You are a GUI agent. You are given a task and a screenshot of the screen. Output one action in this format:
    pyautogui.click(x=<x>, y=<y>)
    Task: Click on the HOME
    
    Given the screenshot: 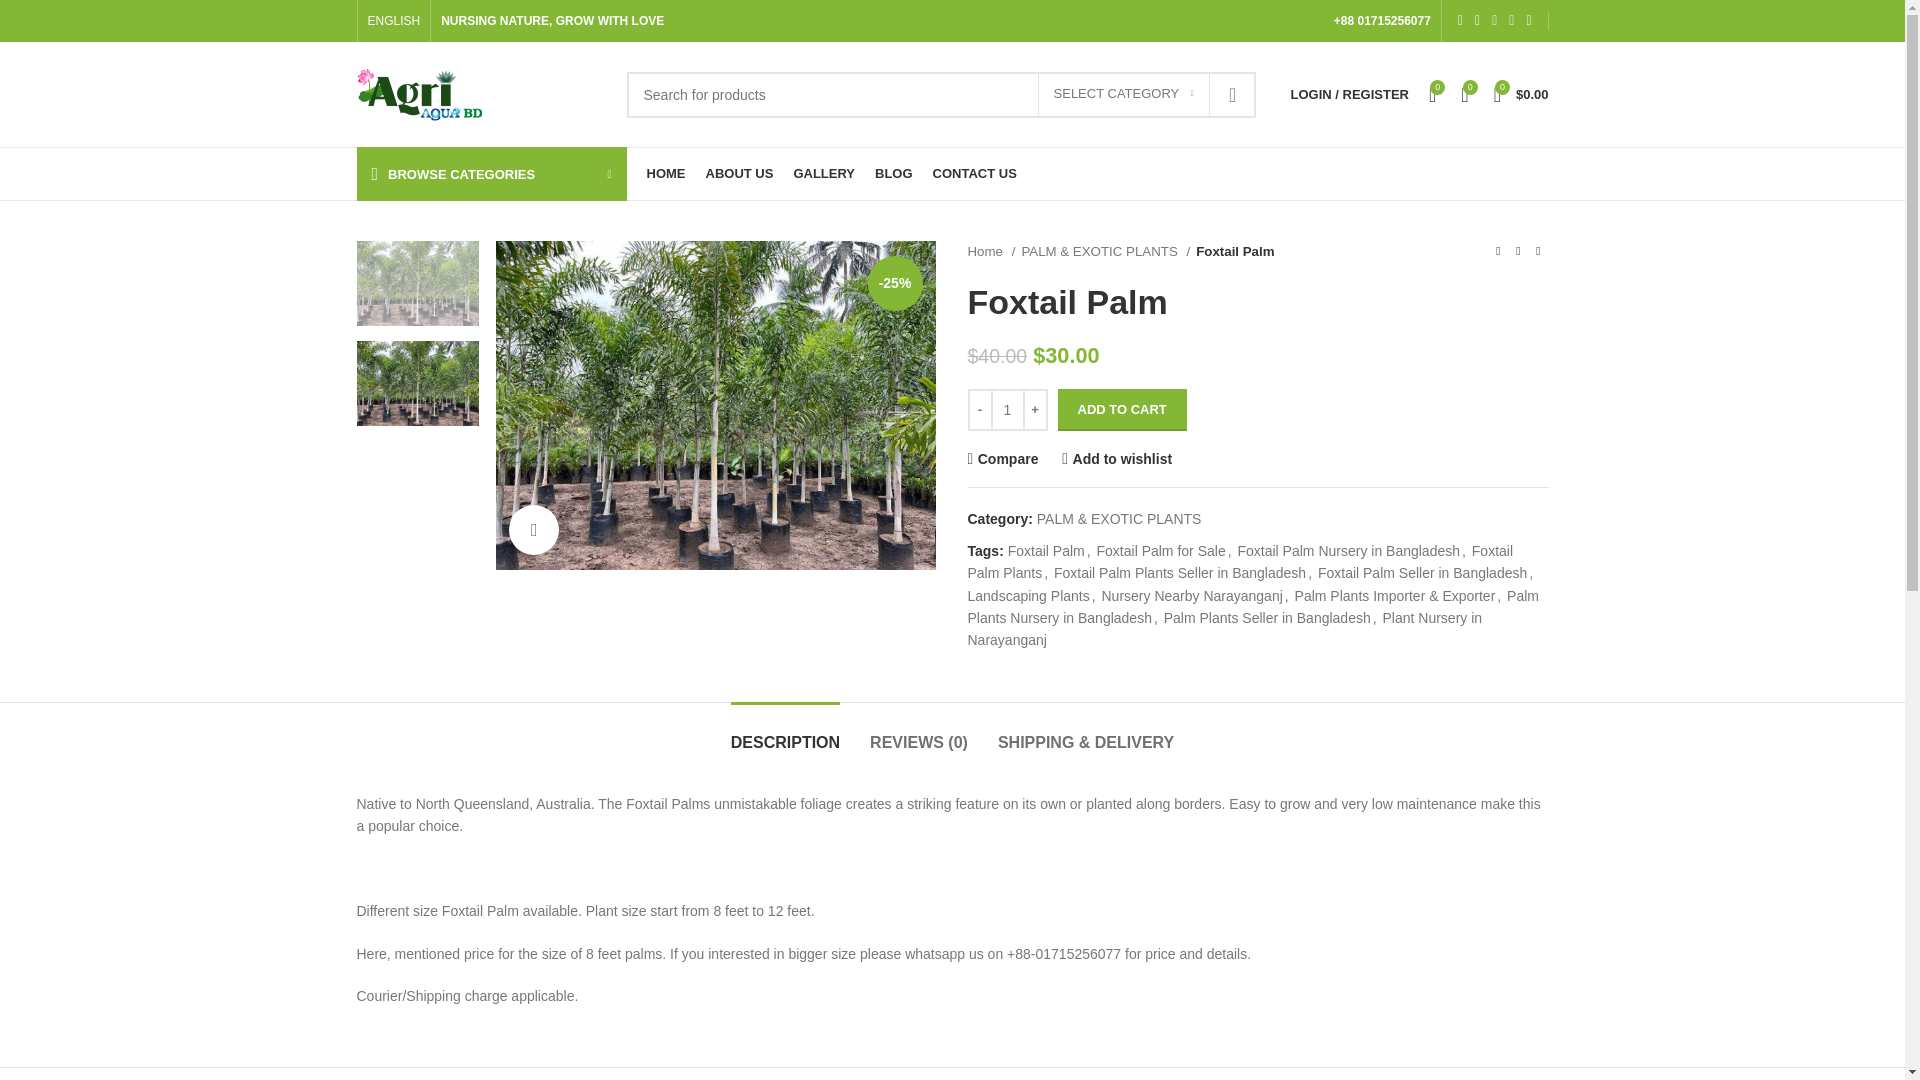 What is the action you would take?
    pyautogui.click(x=665, y=174)
    